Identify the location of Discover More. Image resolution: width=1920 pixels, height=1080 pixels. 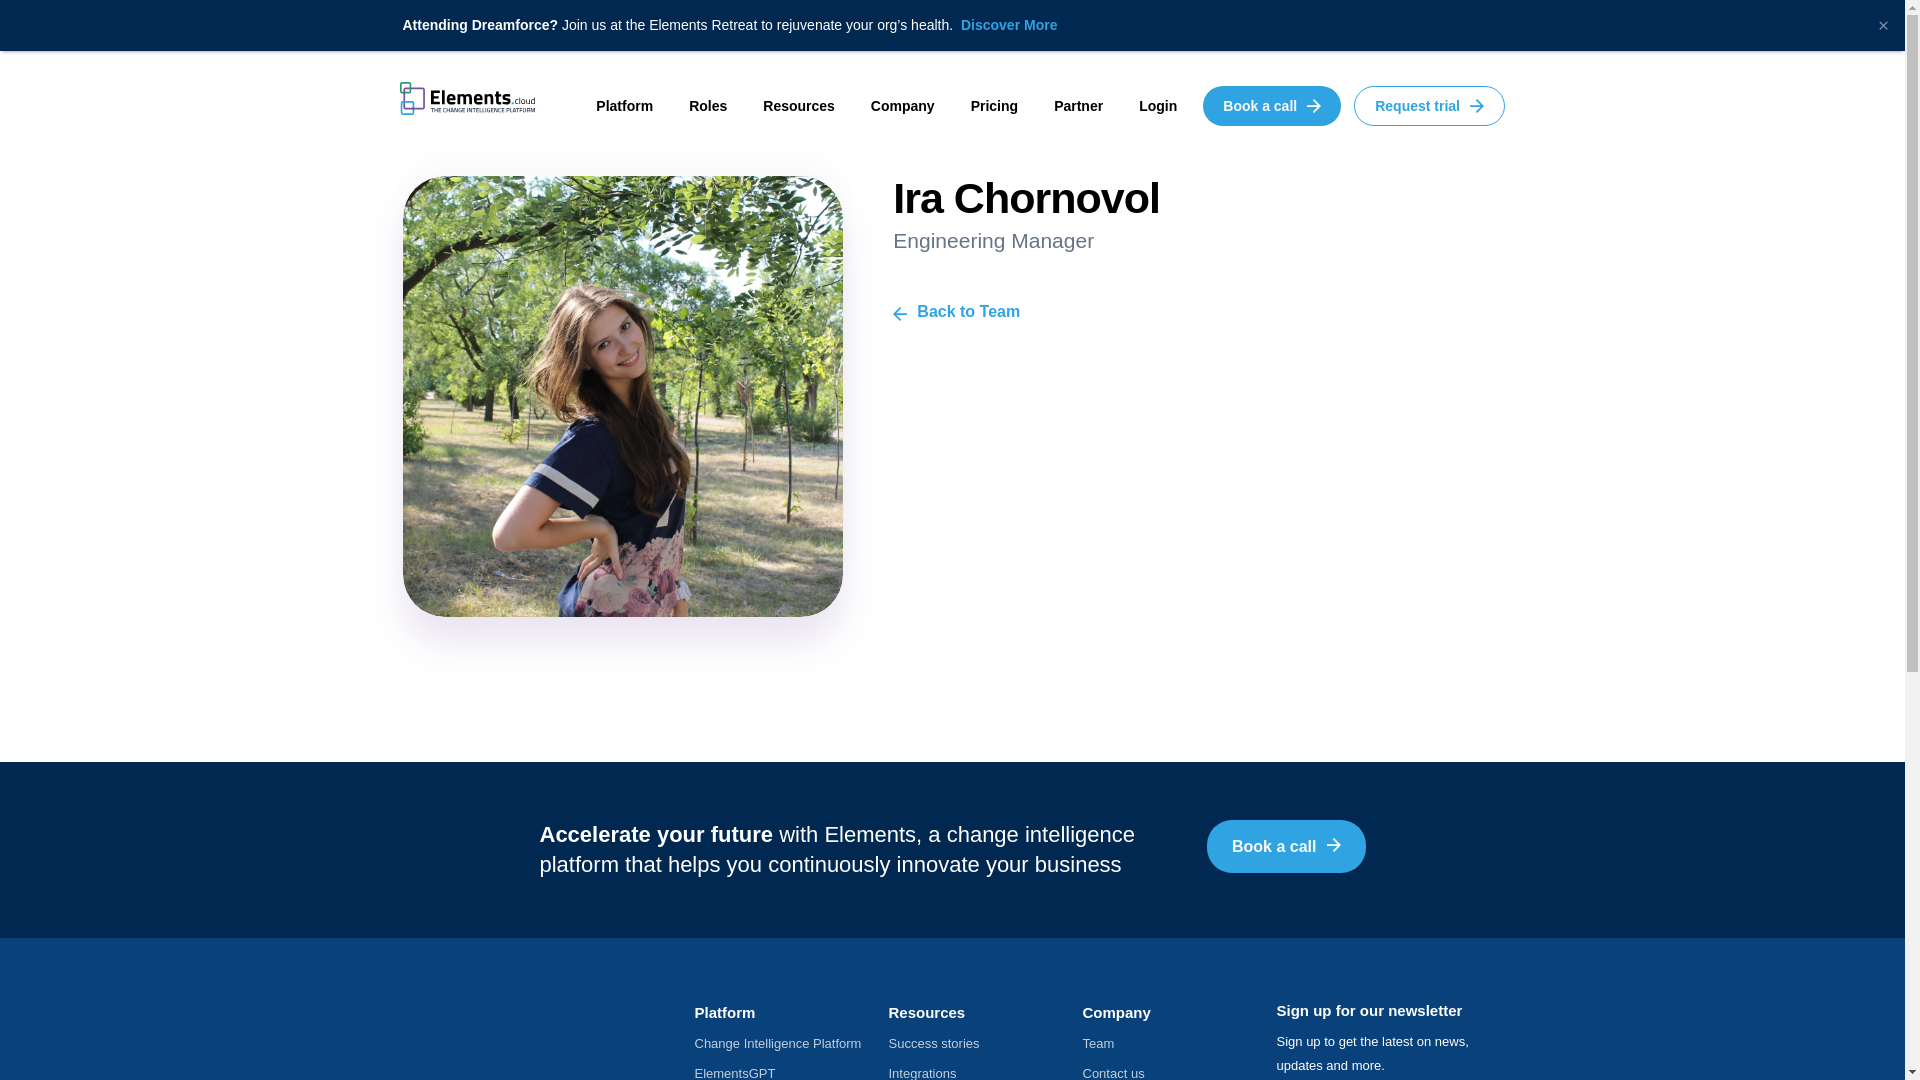
(1009, 25).